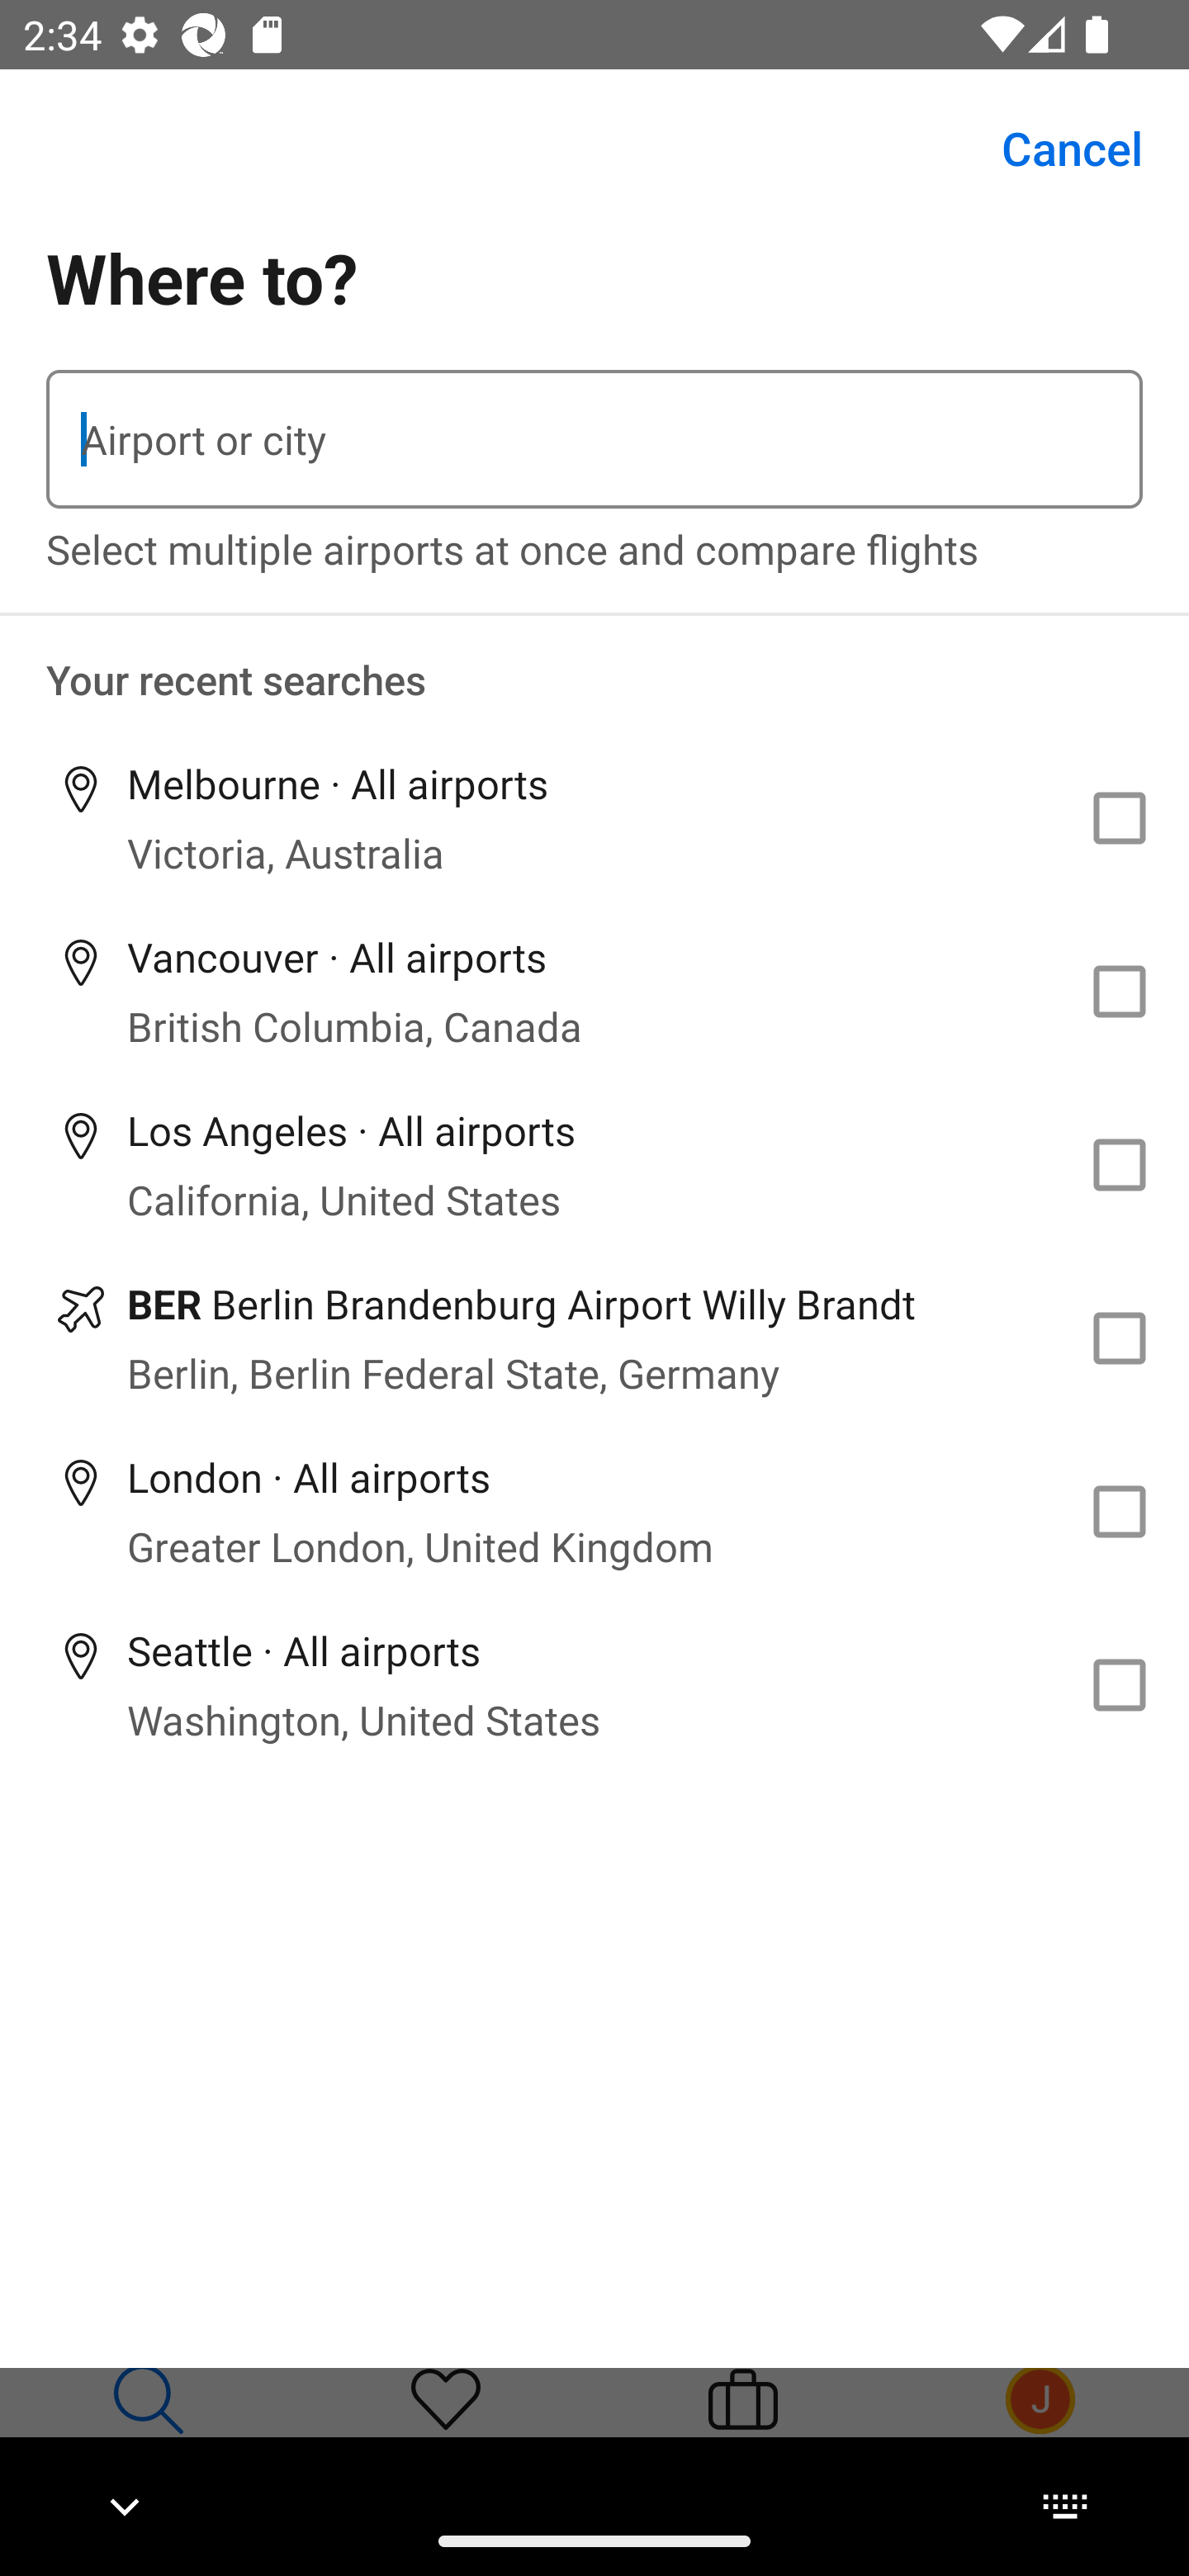  I want to click on Cancel, so click(1054, 149).